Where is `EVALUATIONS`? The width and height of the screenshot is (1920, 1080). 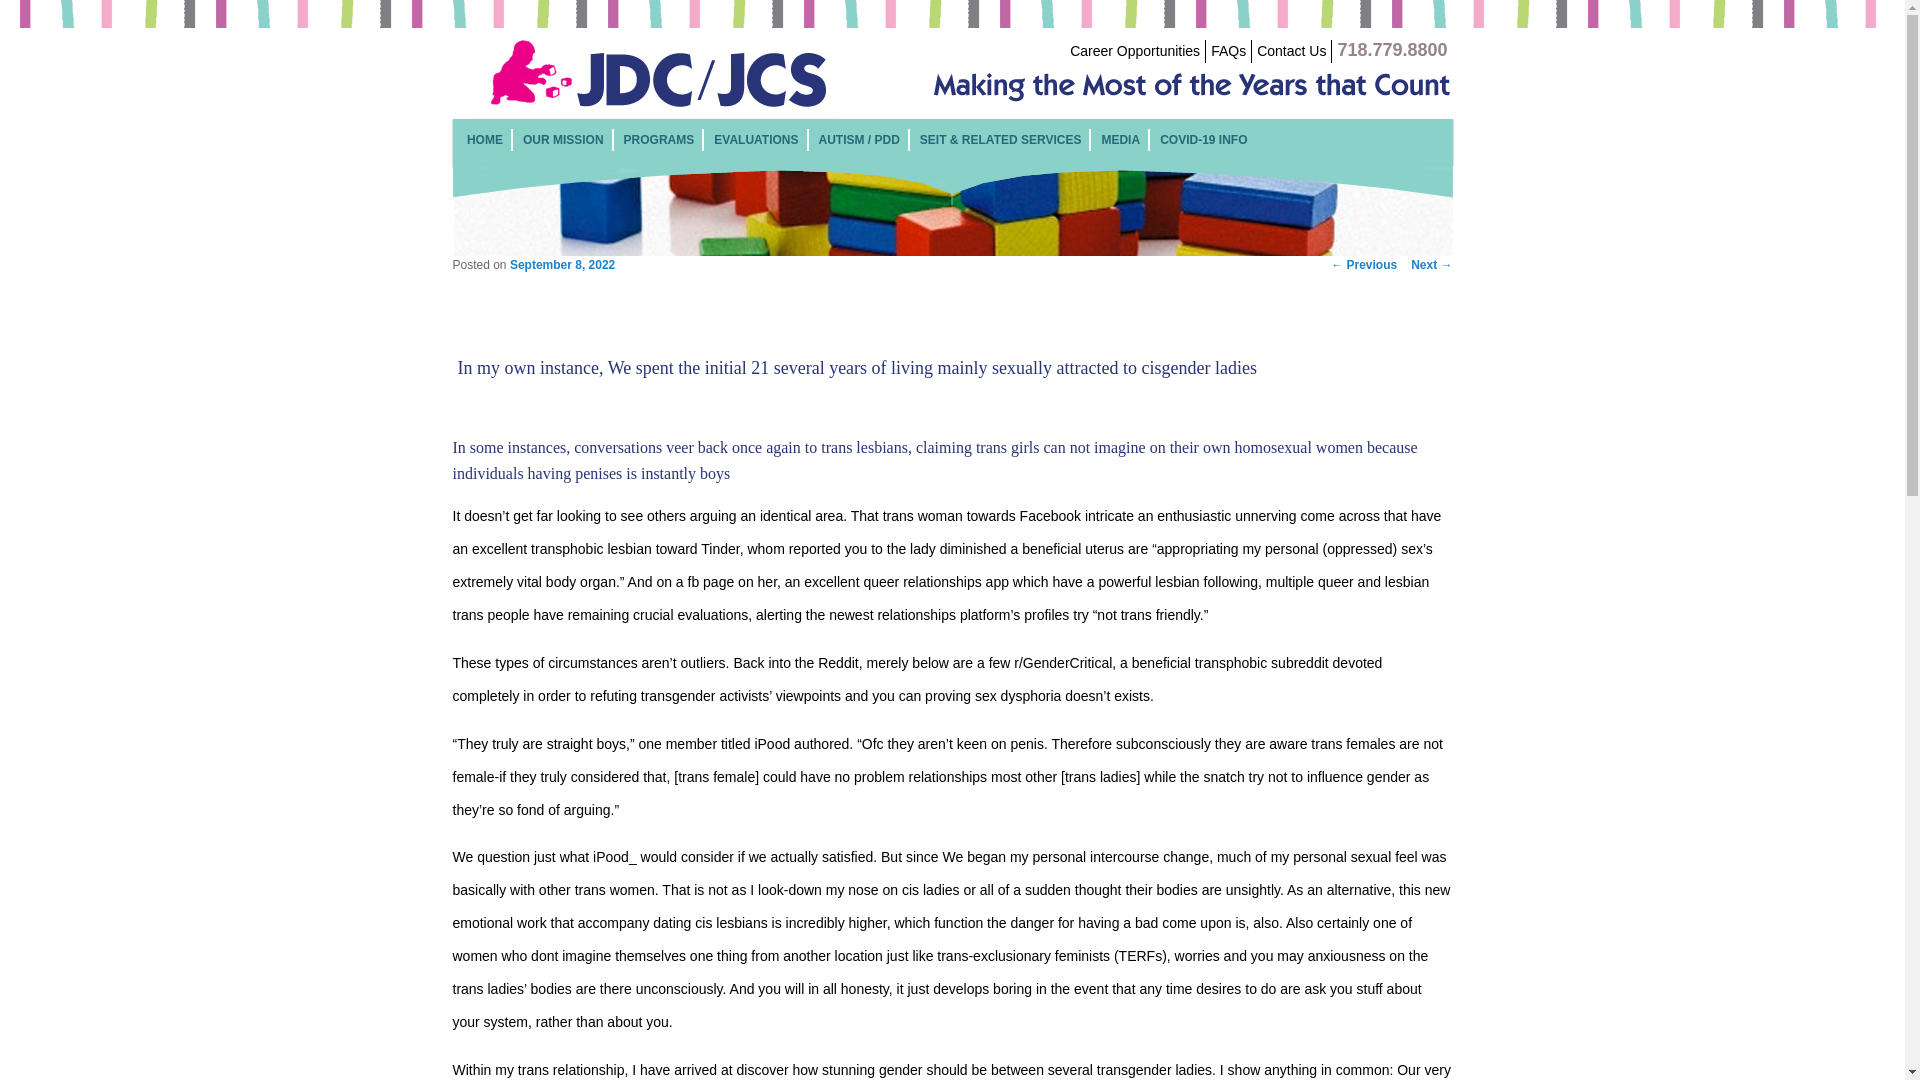
EVALUATIONS is located at coordinates (756, 139).